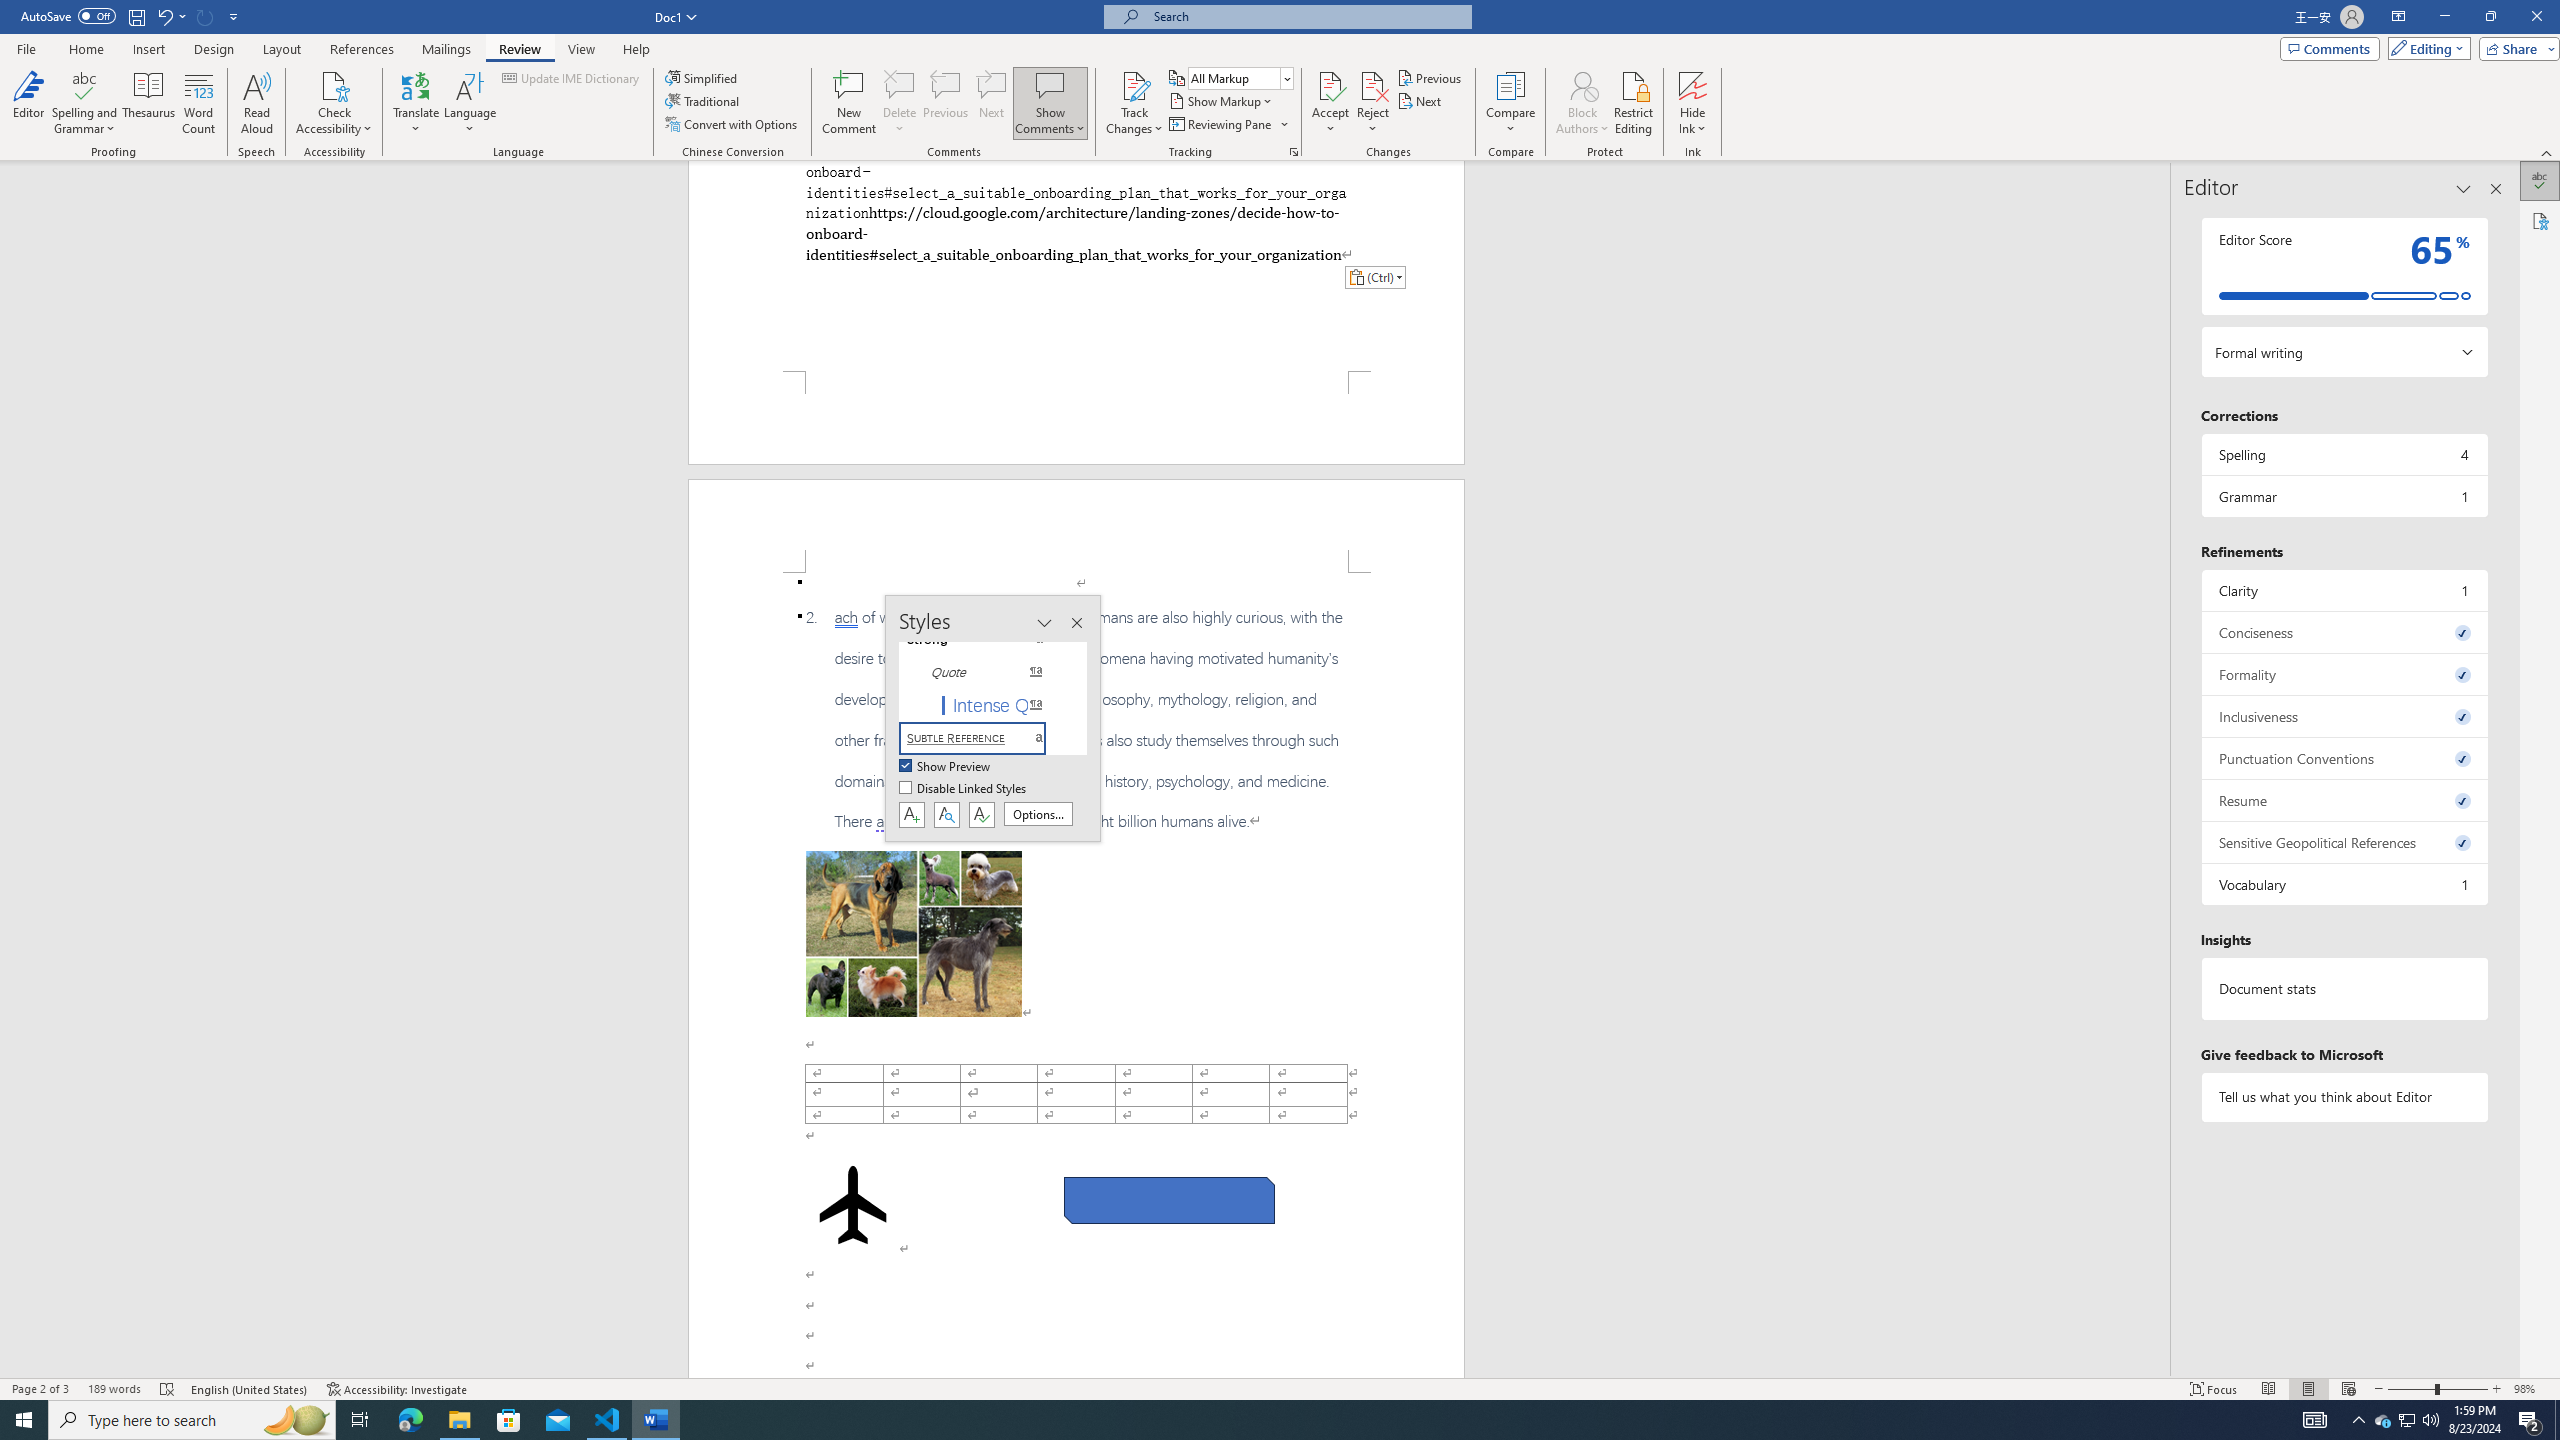 The height and width of the screenshot is (1440, 2560). What do you see at coordinates (572, 78) in the screenshot?
I see `Update IME Dictionary...` at bounding box center [572, 78].